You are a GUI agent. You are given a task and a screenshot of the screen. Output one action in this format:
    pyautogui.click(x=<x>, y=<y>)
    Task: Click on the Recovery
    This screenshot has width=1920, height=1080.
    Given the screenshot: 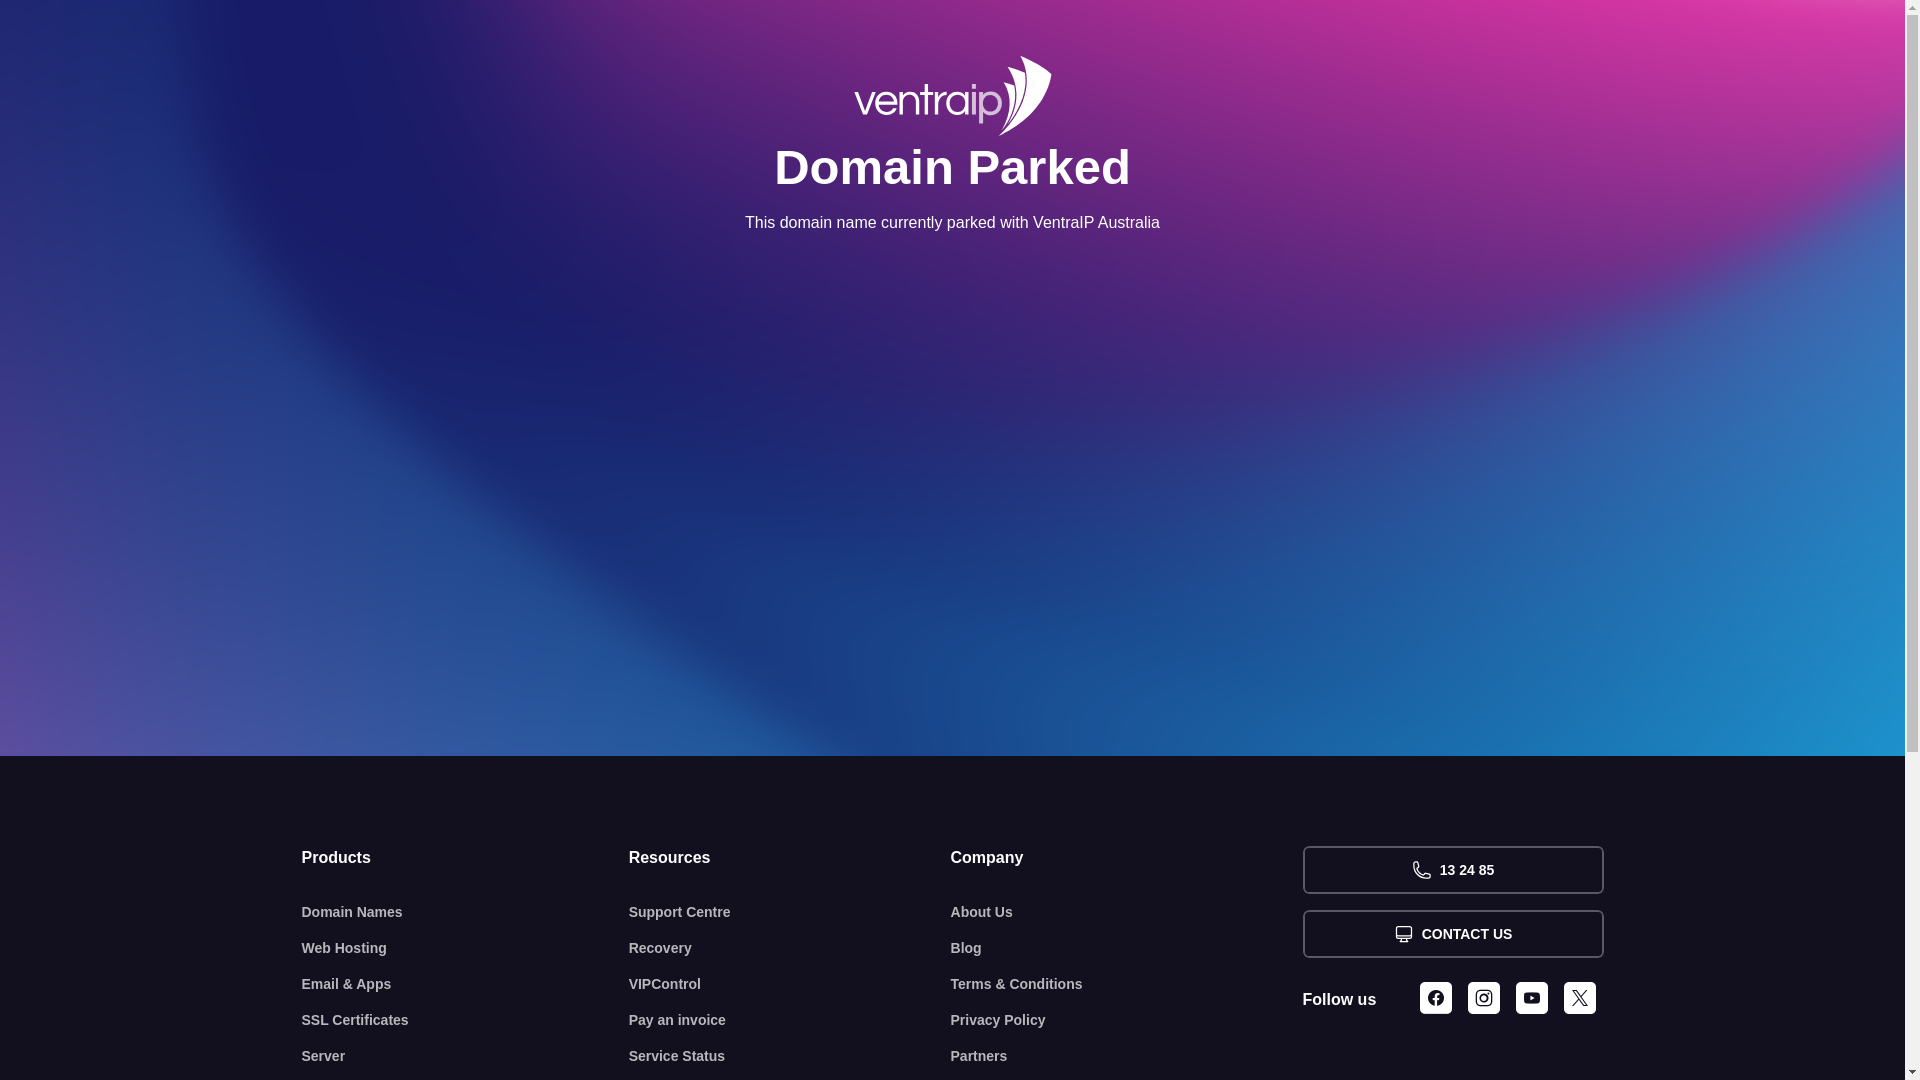 What is the action you would take?
    pyautogui.click(x=790, y=948)
    